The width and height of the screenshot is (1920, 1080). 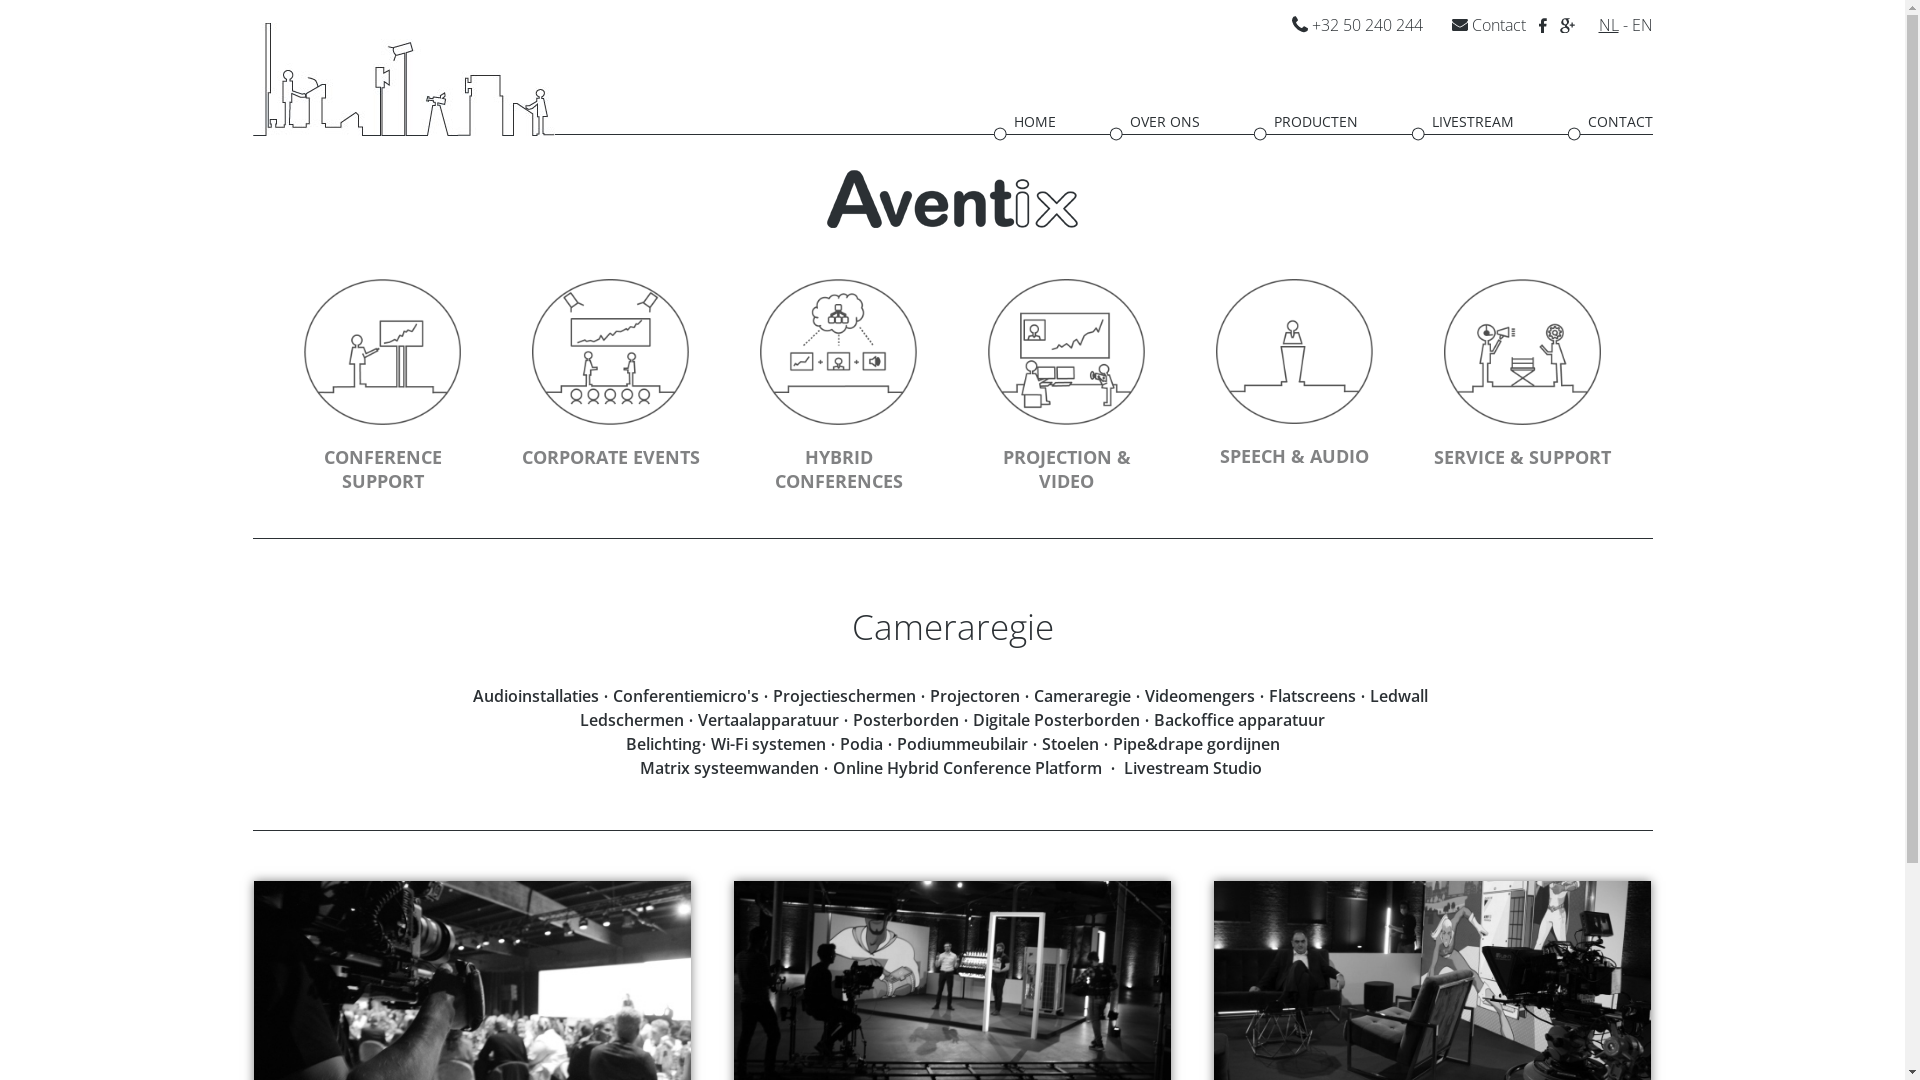 I want to click on CORPORATE EVENTS, so click(x=610, y=374).